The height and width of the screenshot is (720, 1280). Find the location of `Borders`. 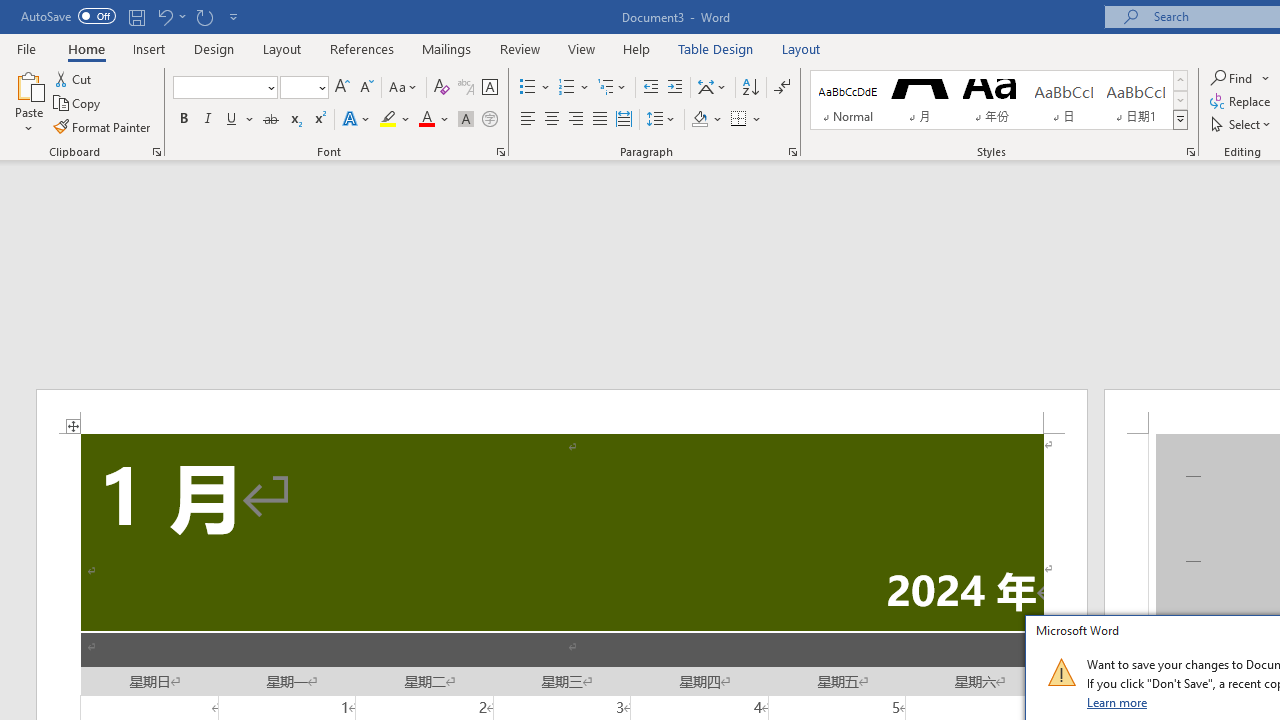

Borders is located at coordinates (739, 120).